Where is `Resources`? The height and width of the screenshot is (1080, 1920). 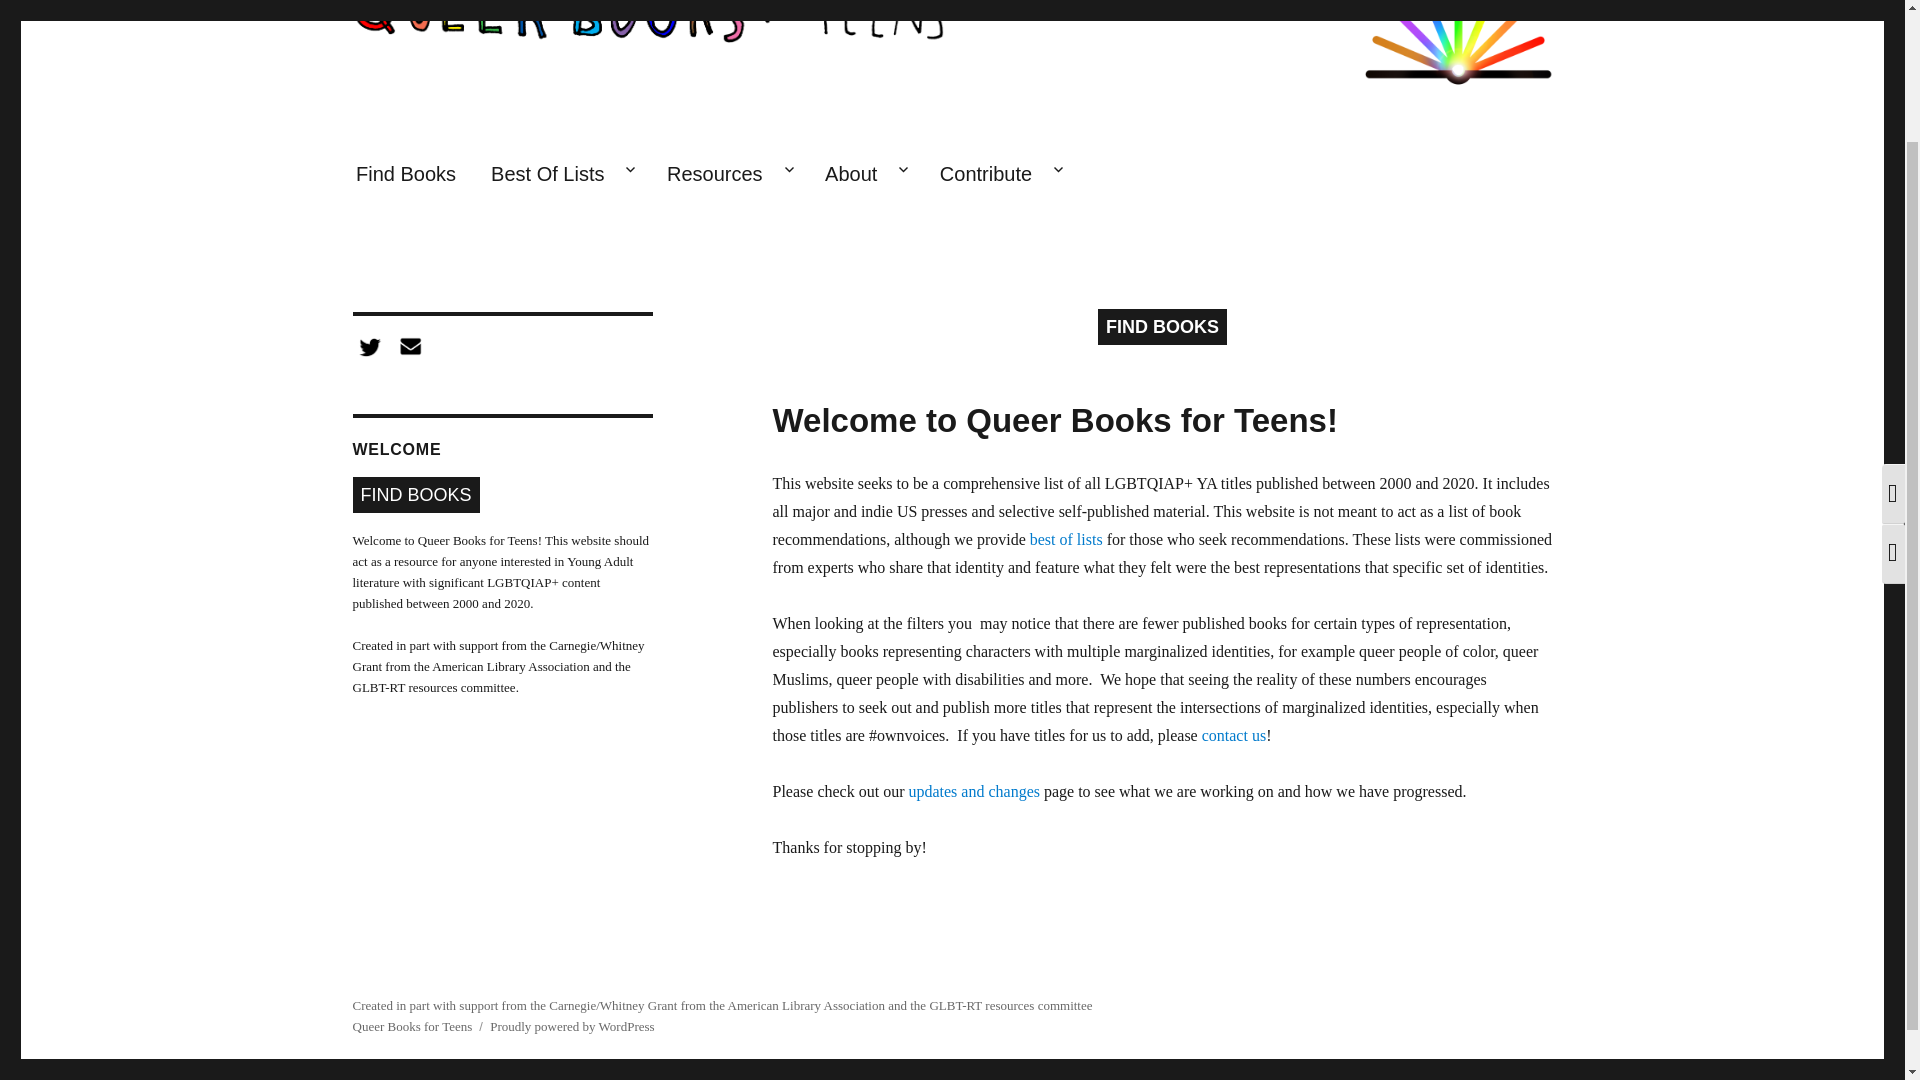
Resources is located at coordinates (727, 174).